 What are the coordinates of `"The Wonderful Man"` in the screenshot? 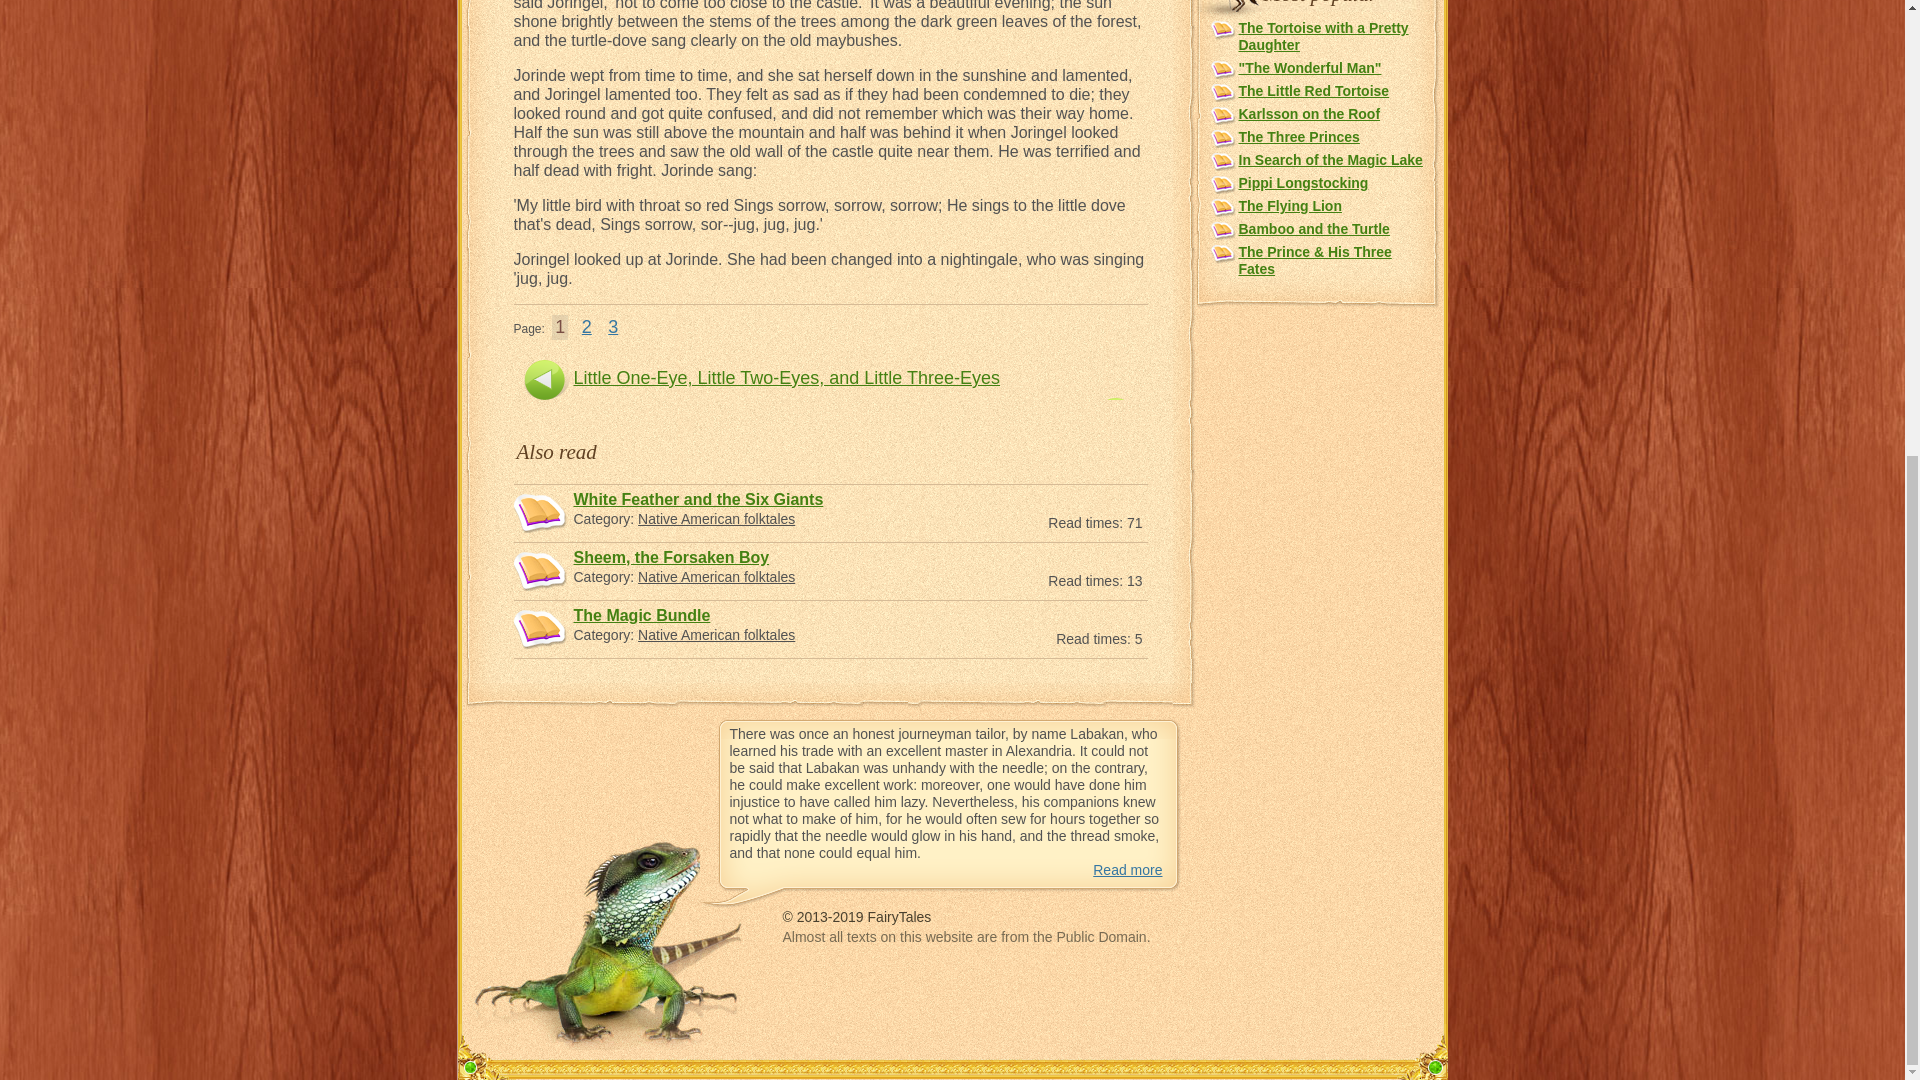 It's located at (1309, 68).